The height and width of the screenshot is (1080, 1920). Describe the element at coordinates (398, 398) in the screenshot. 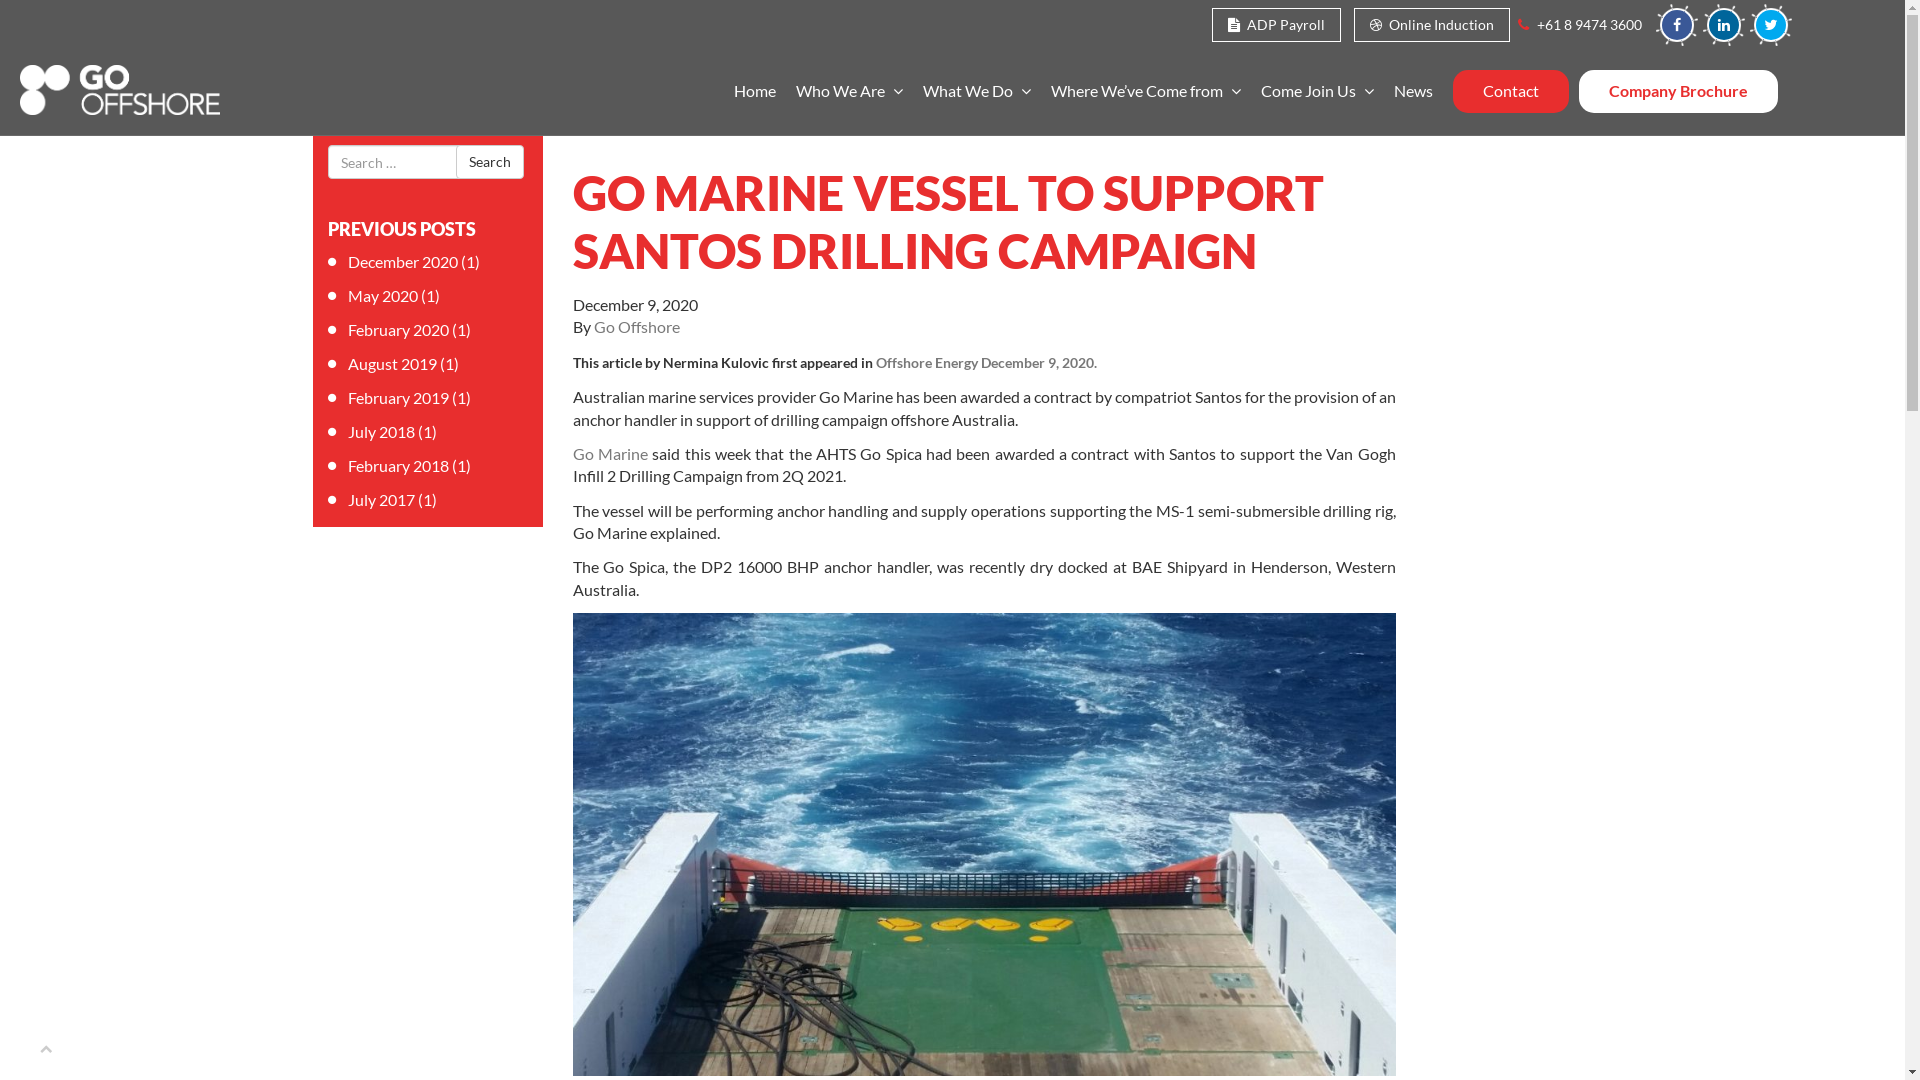

I see `February 2019` at that location.